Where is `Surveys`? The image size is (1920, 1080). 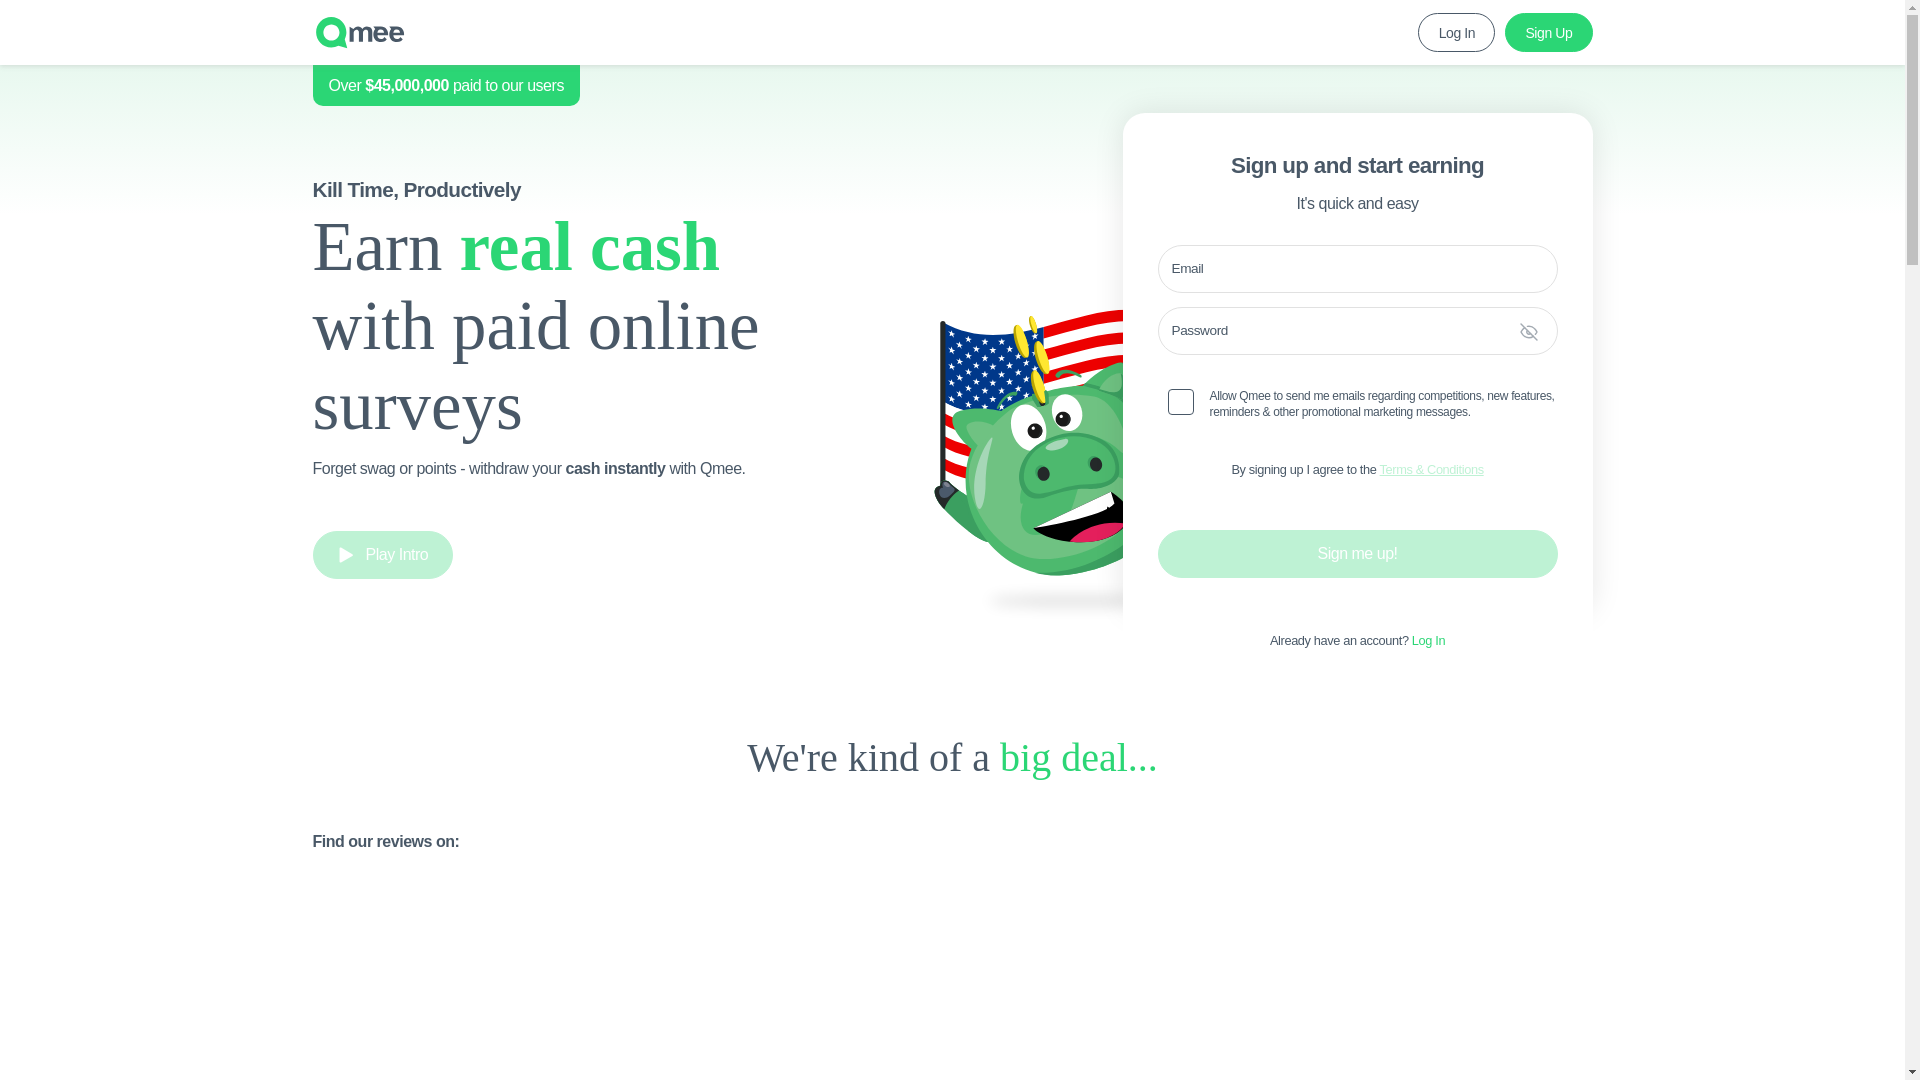 Surveys is located at coordinates (340, 38).